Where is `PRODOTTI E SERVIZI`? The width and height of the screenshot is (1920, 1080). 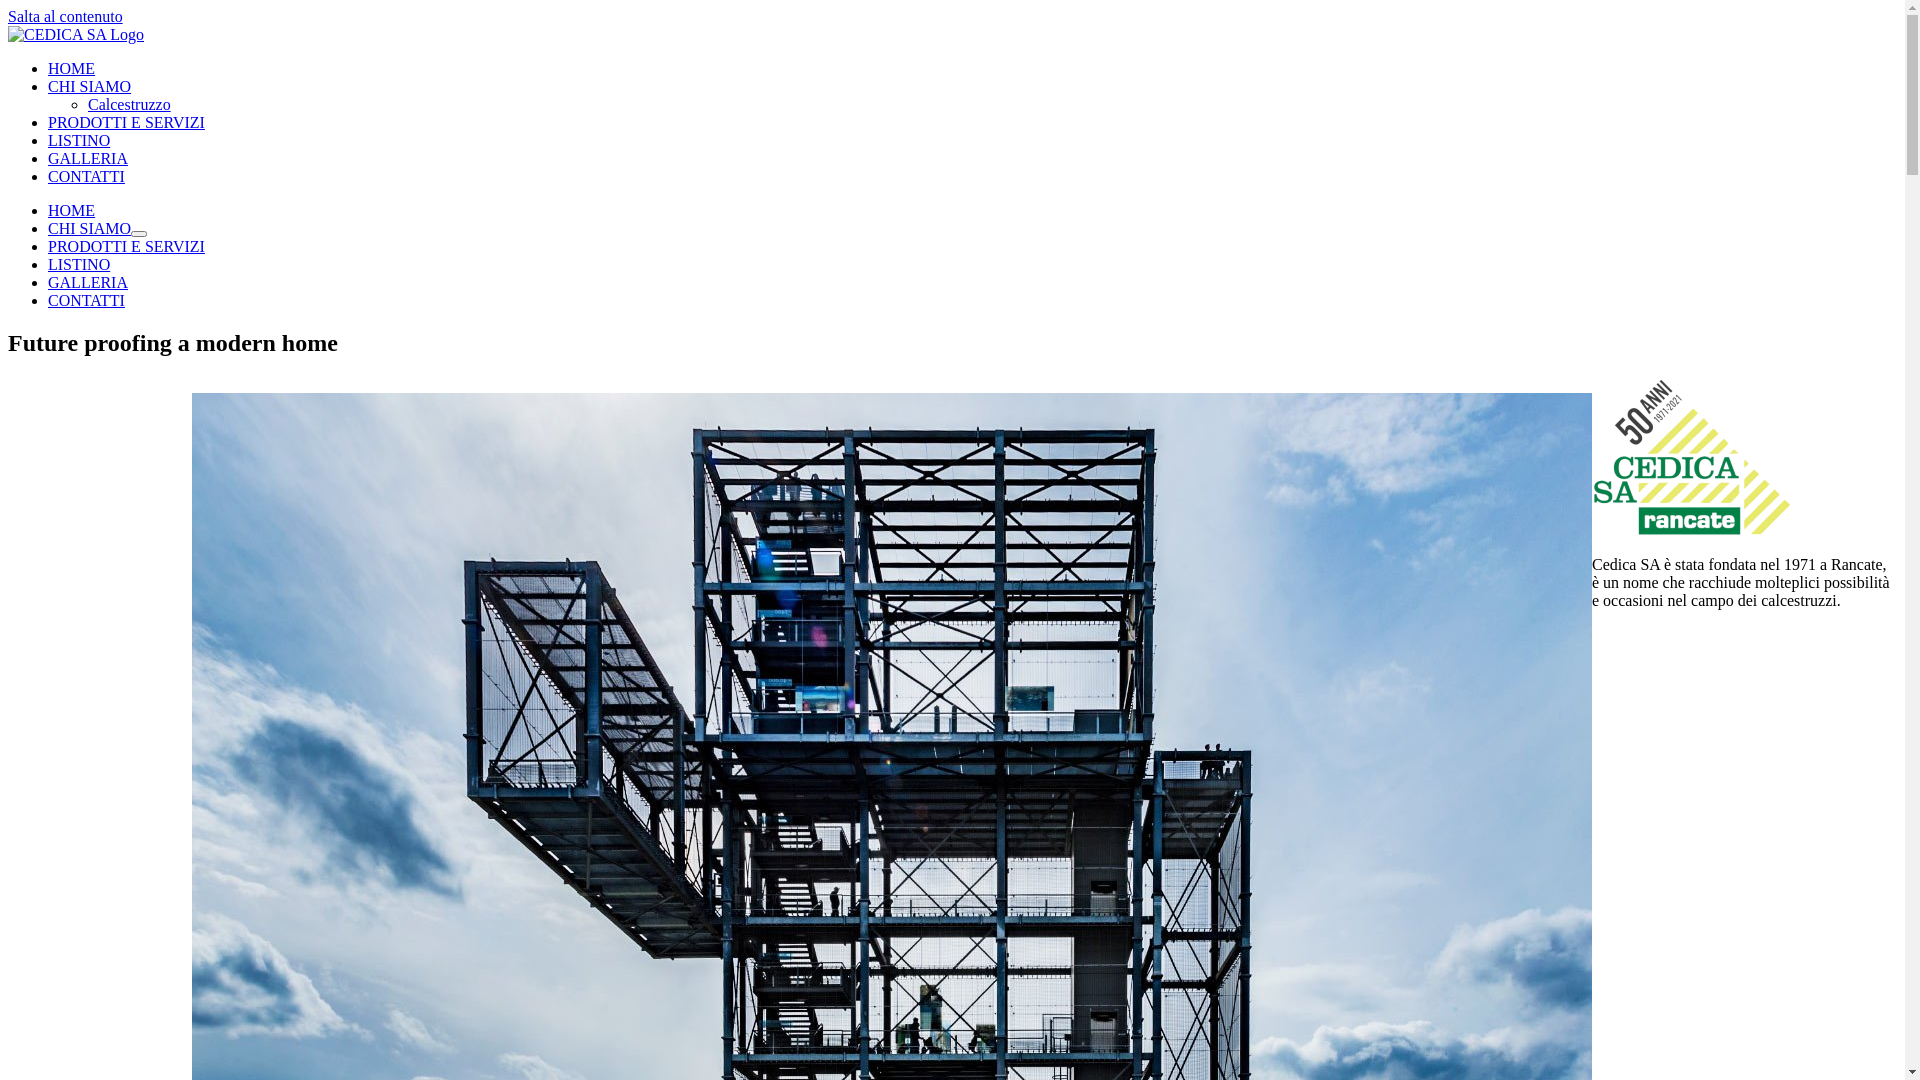
PRODOTTI E SERVIZI is located at coordinates (126, 122).